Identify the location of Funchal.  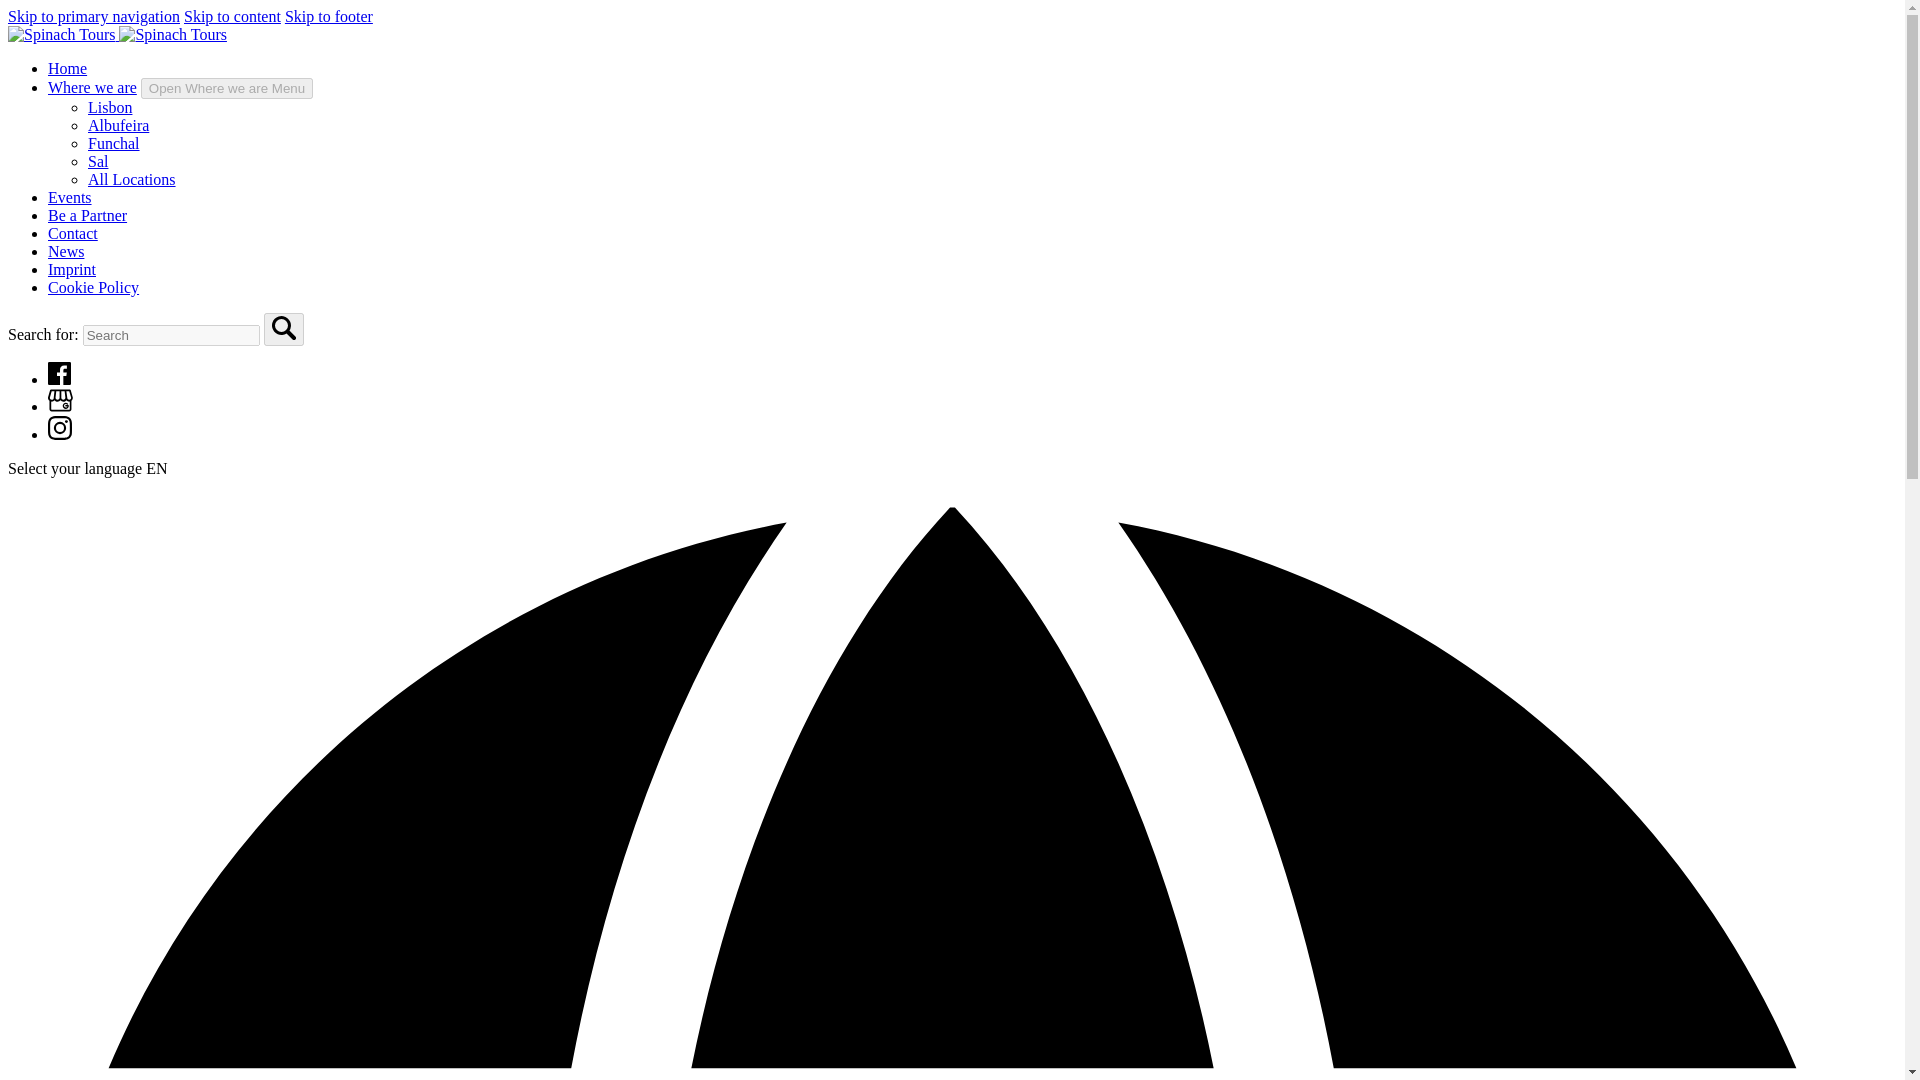
(114, 144).